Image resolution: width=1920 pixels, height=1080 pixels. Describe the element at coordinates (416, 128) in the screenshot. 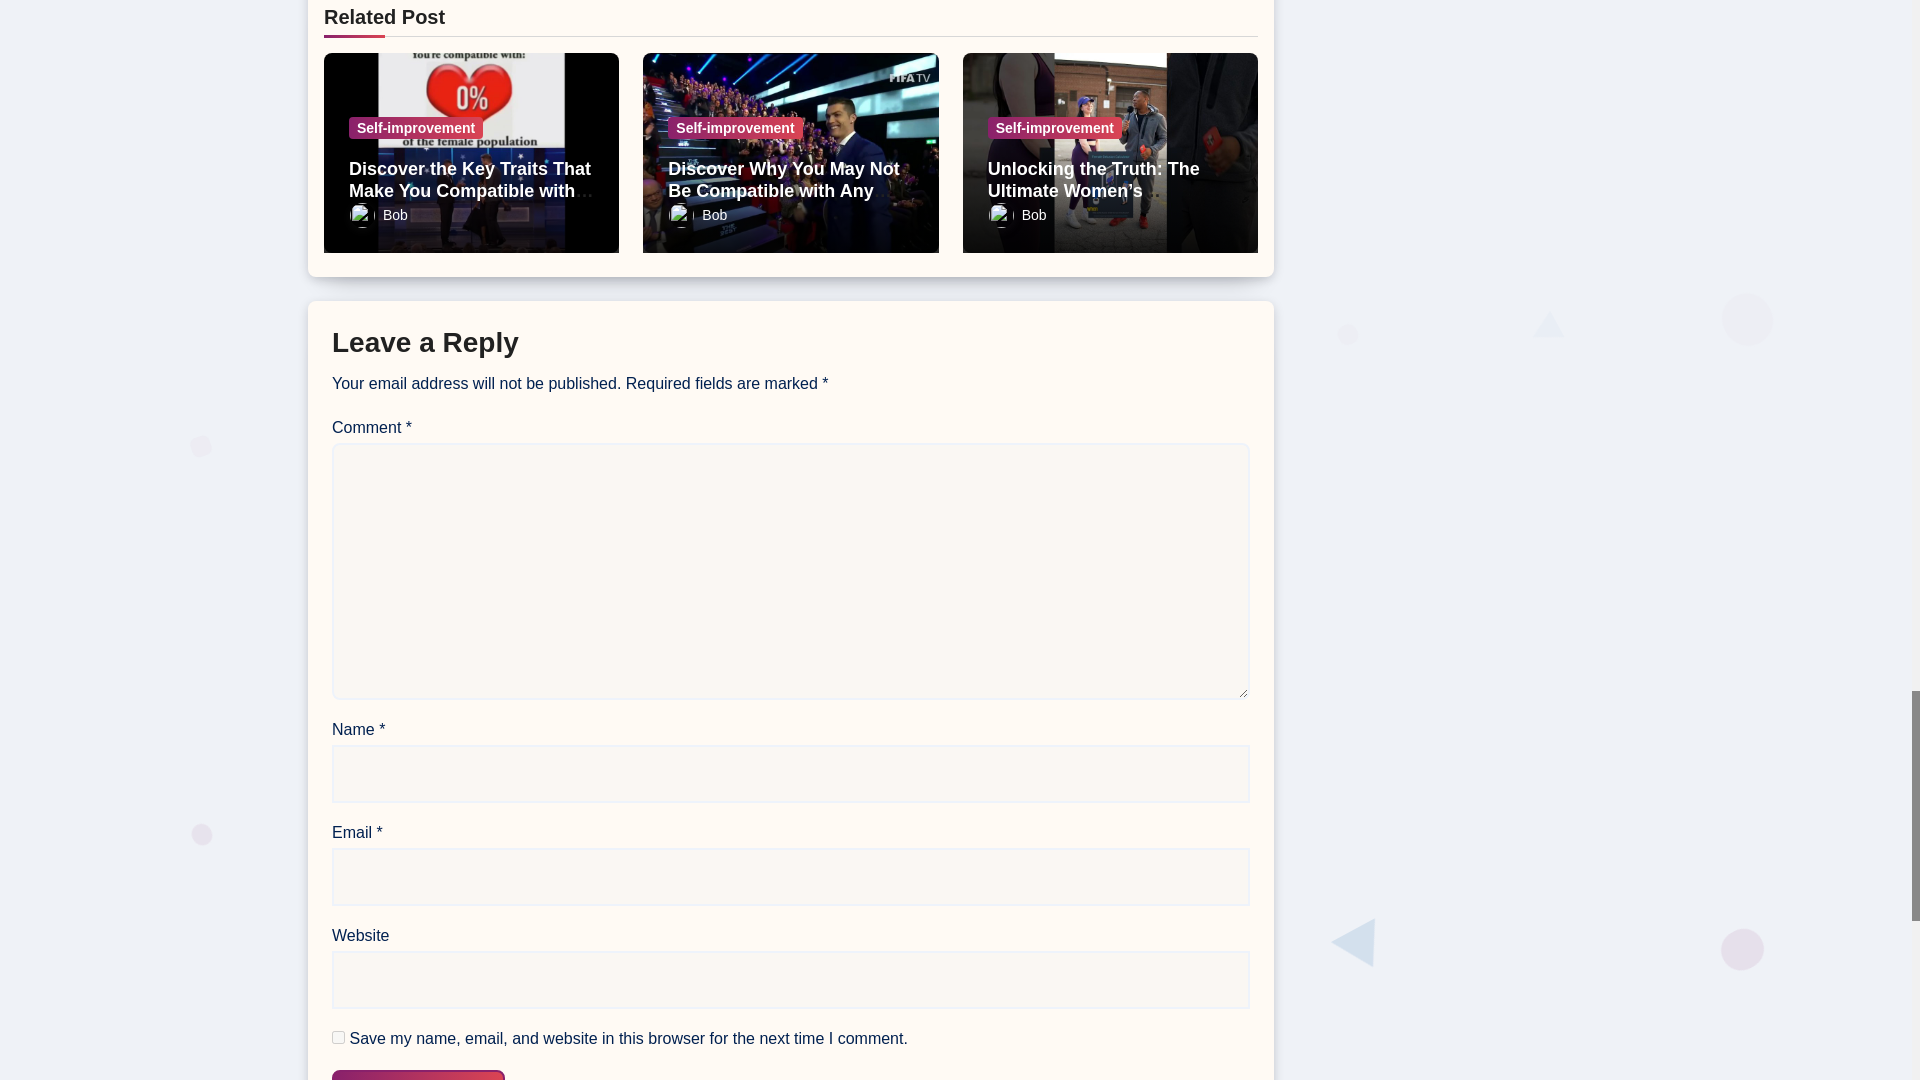

I see `Self-improvement` at that location.